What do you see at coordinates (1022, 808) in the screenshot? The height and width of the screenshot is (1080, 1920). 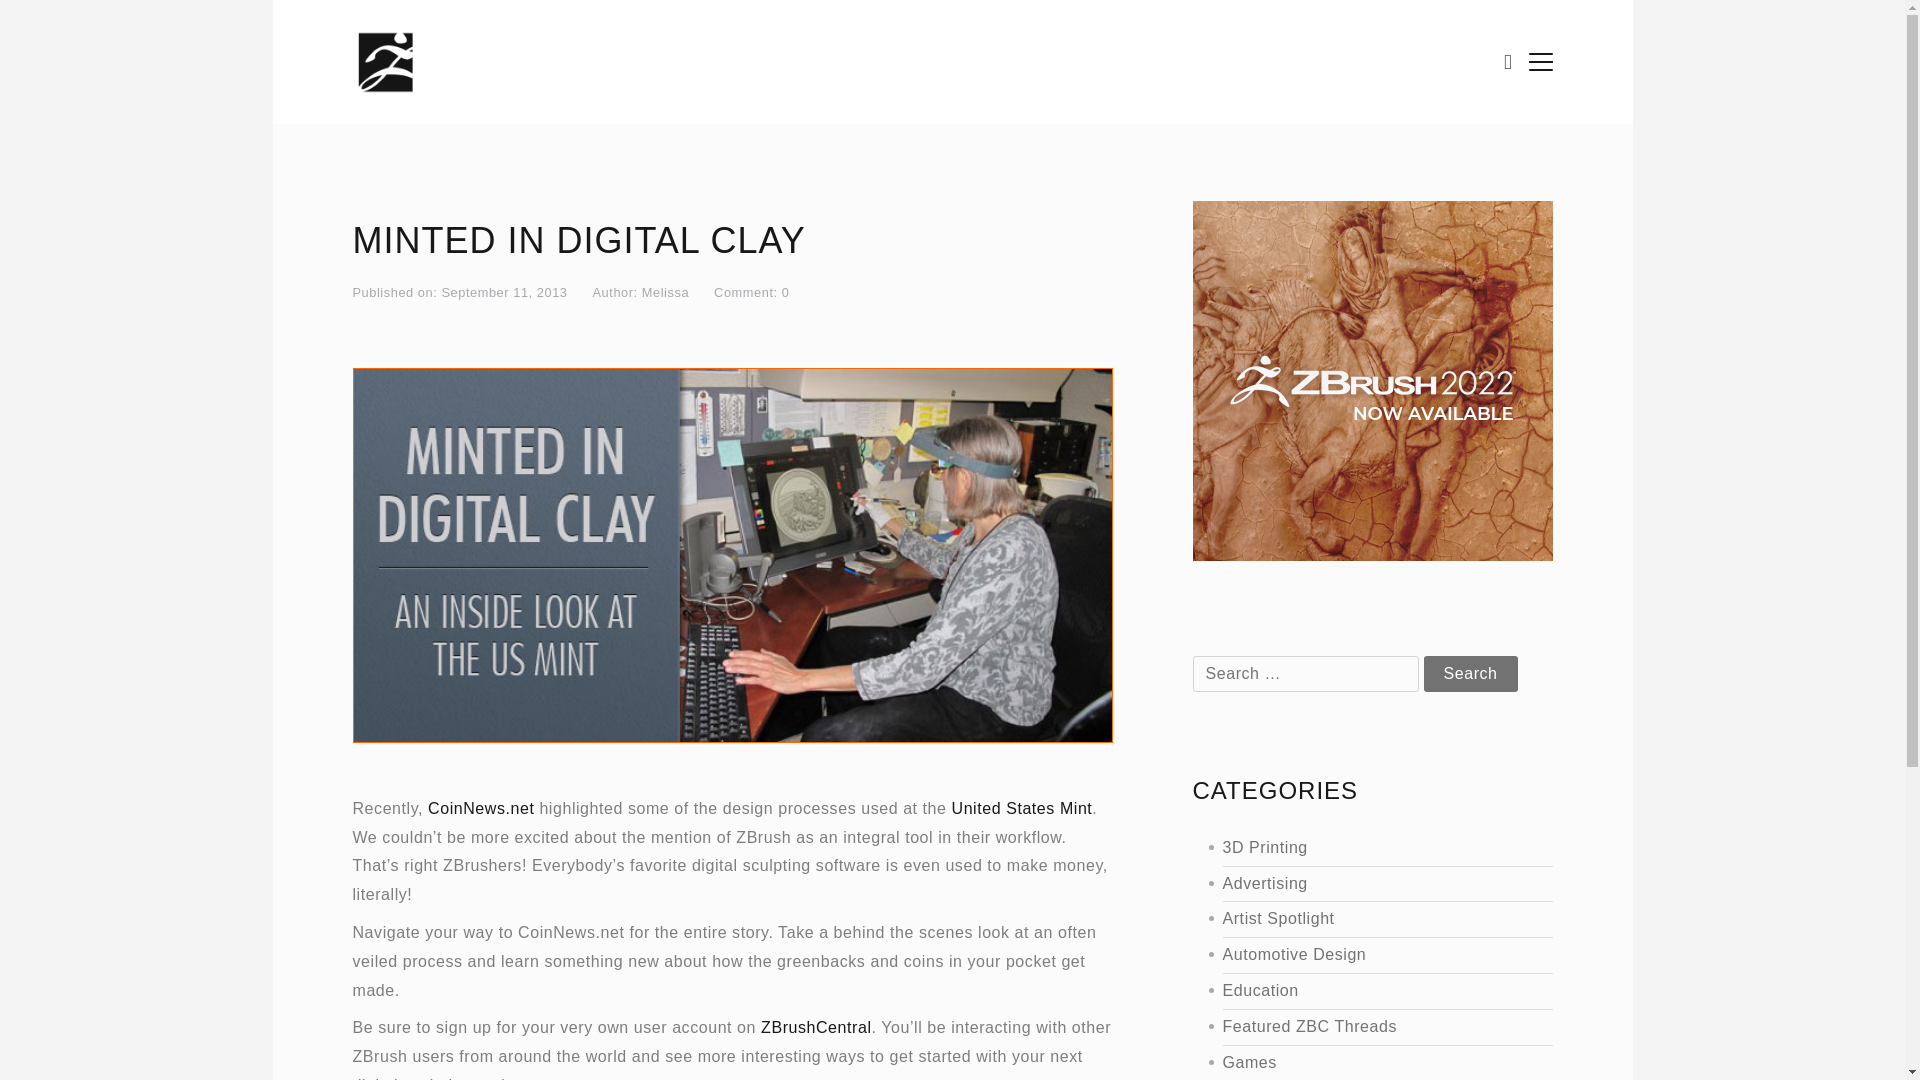 I see `United States Mint` at bounding box center [1022, 808].